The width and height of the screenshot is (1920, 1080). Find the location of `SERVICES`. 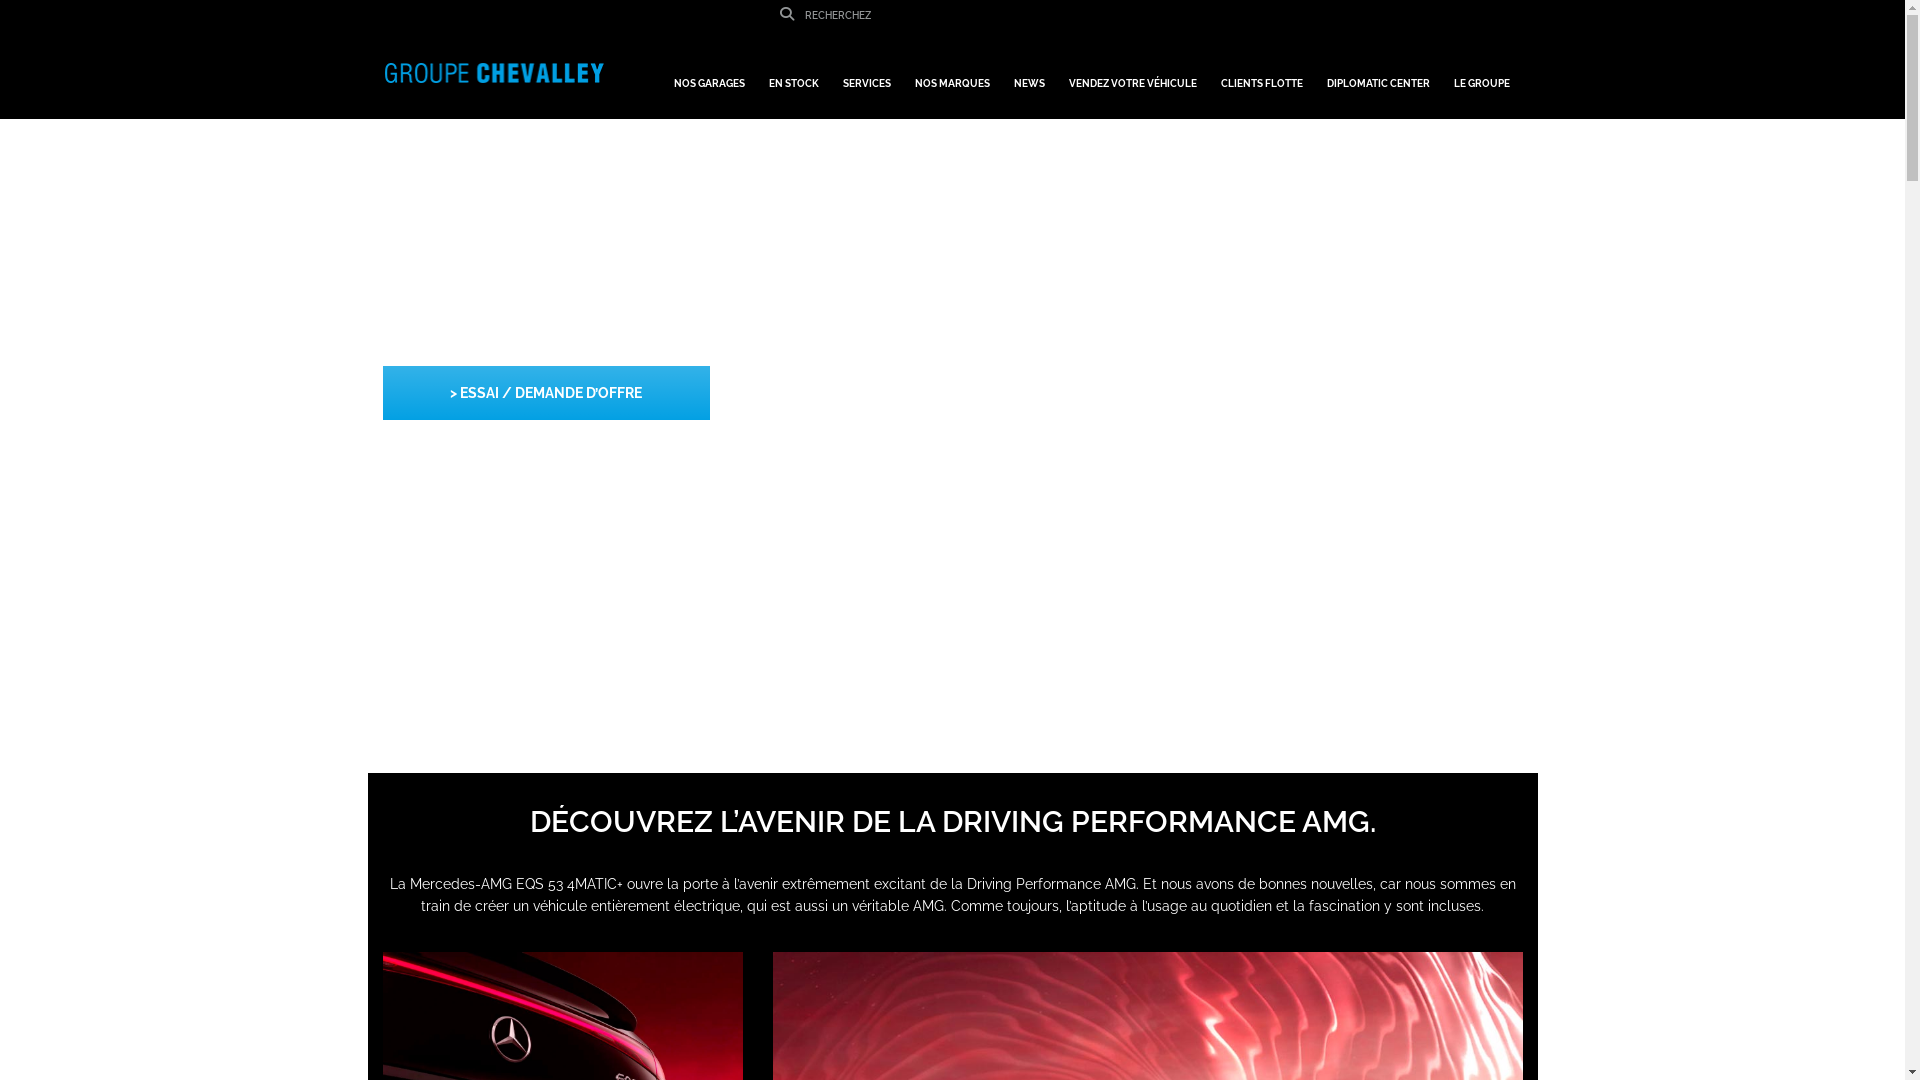

SERVICES is located at coordinates (866, 74).